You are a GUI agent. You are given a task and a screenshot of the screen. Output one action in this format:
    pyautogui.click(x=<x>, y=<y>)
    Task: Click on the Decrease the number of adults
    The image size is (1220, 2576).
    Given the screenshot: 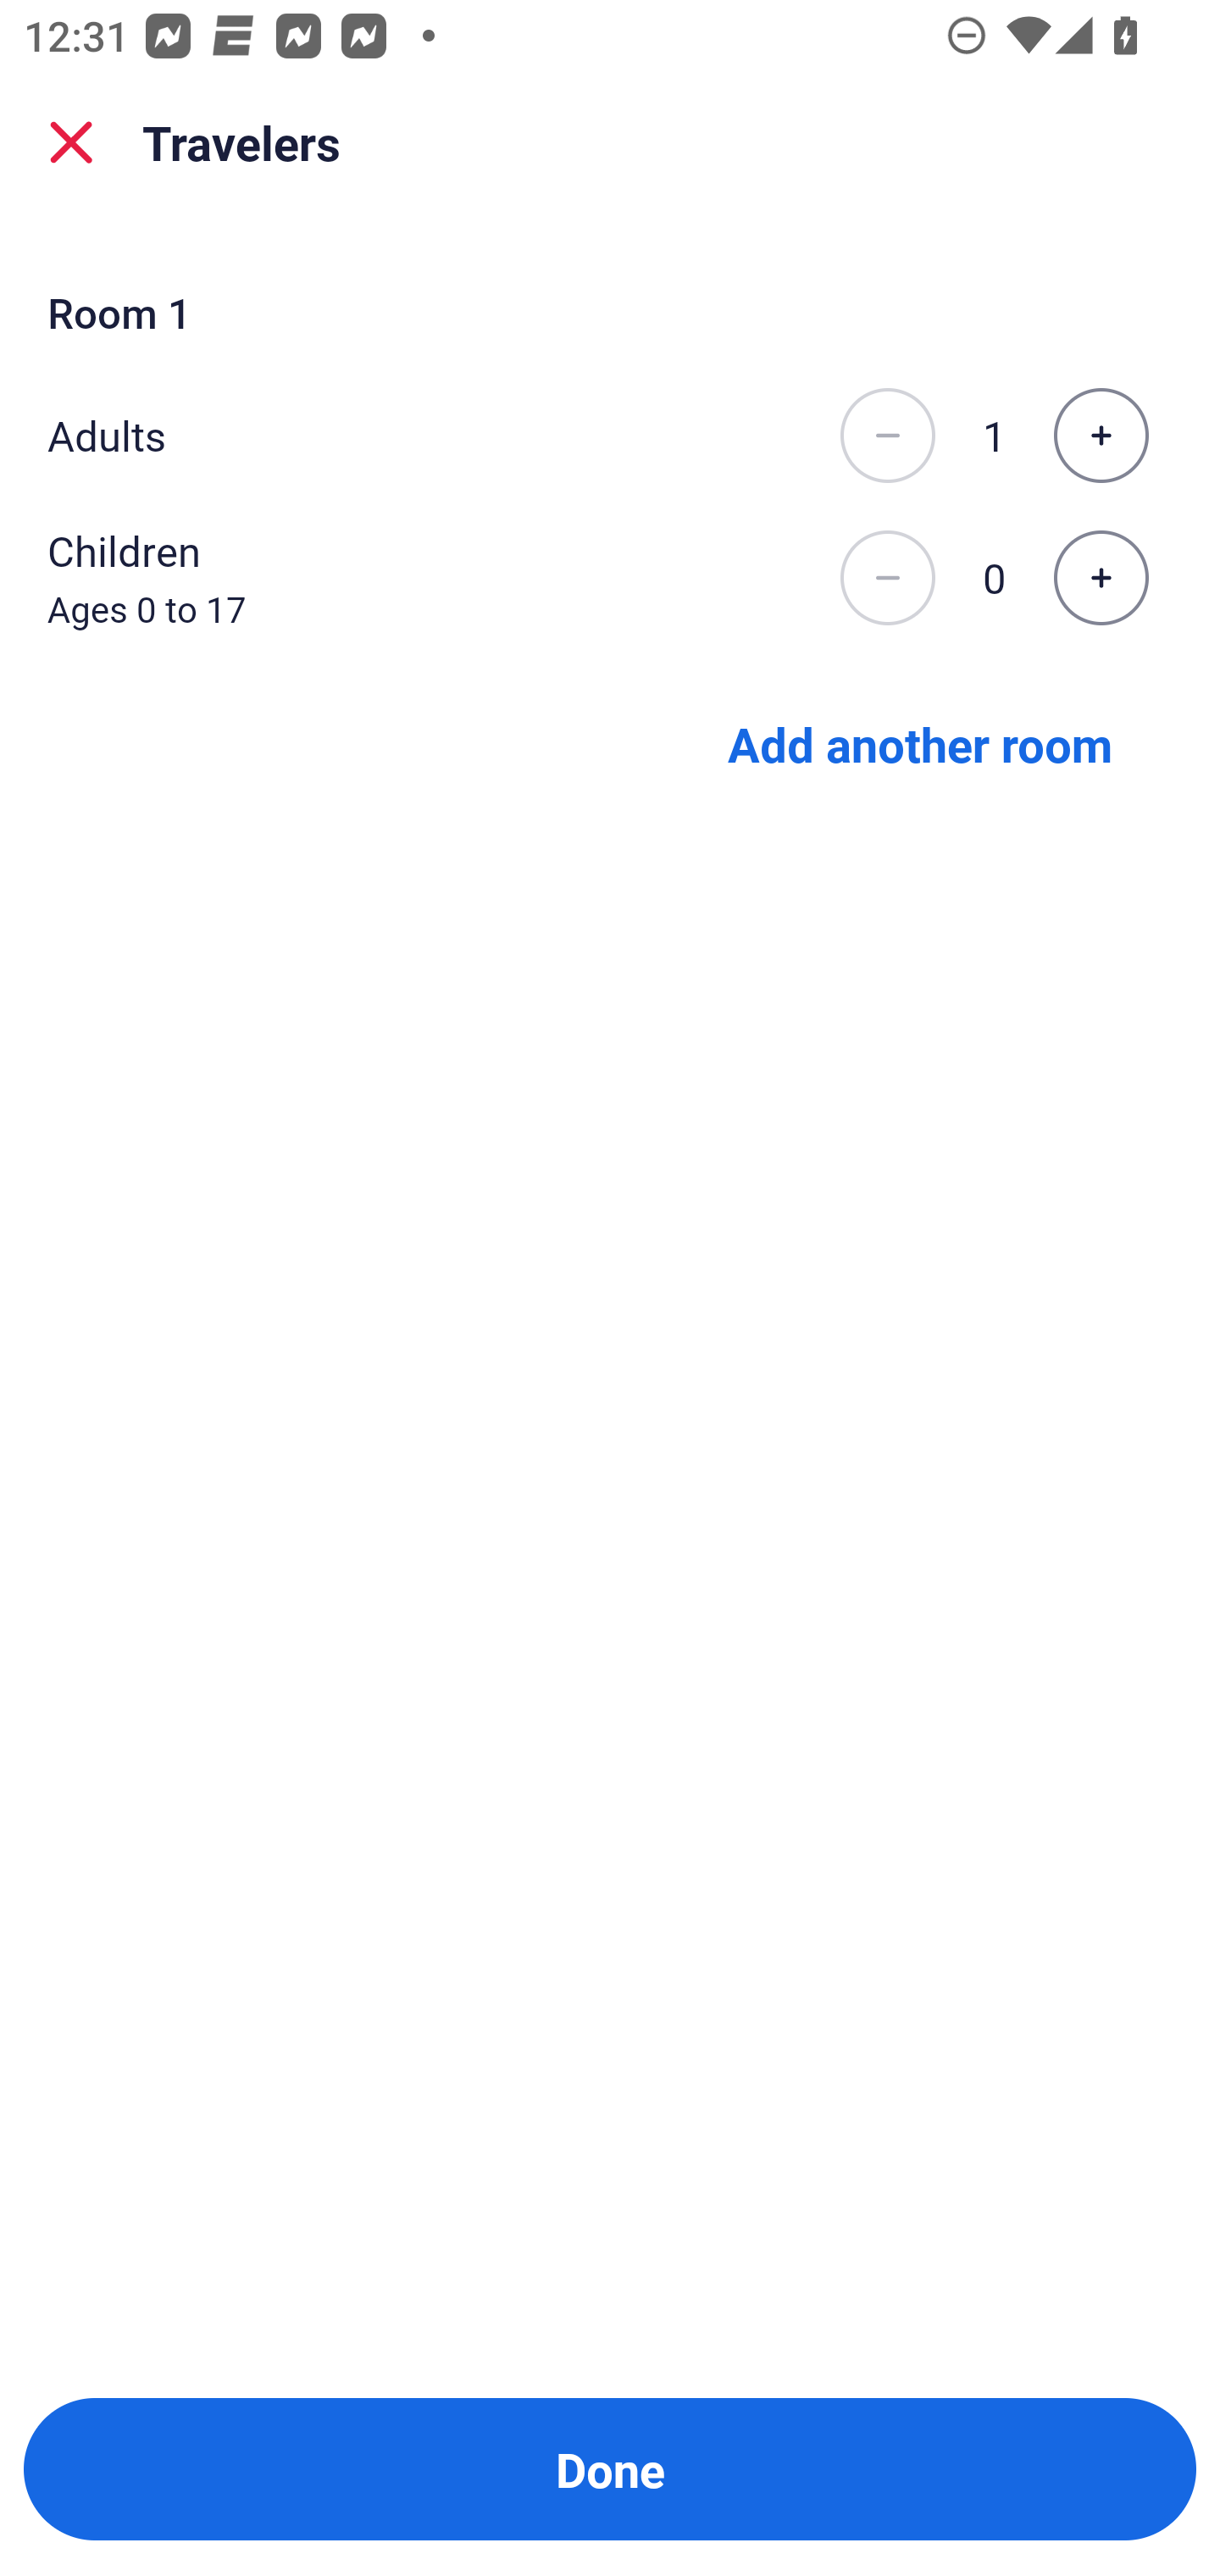 What is the action you would take?
    pyautogui.click(x=887, y=435)
    